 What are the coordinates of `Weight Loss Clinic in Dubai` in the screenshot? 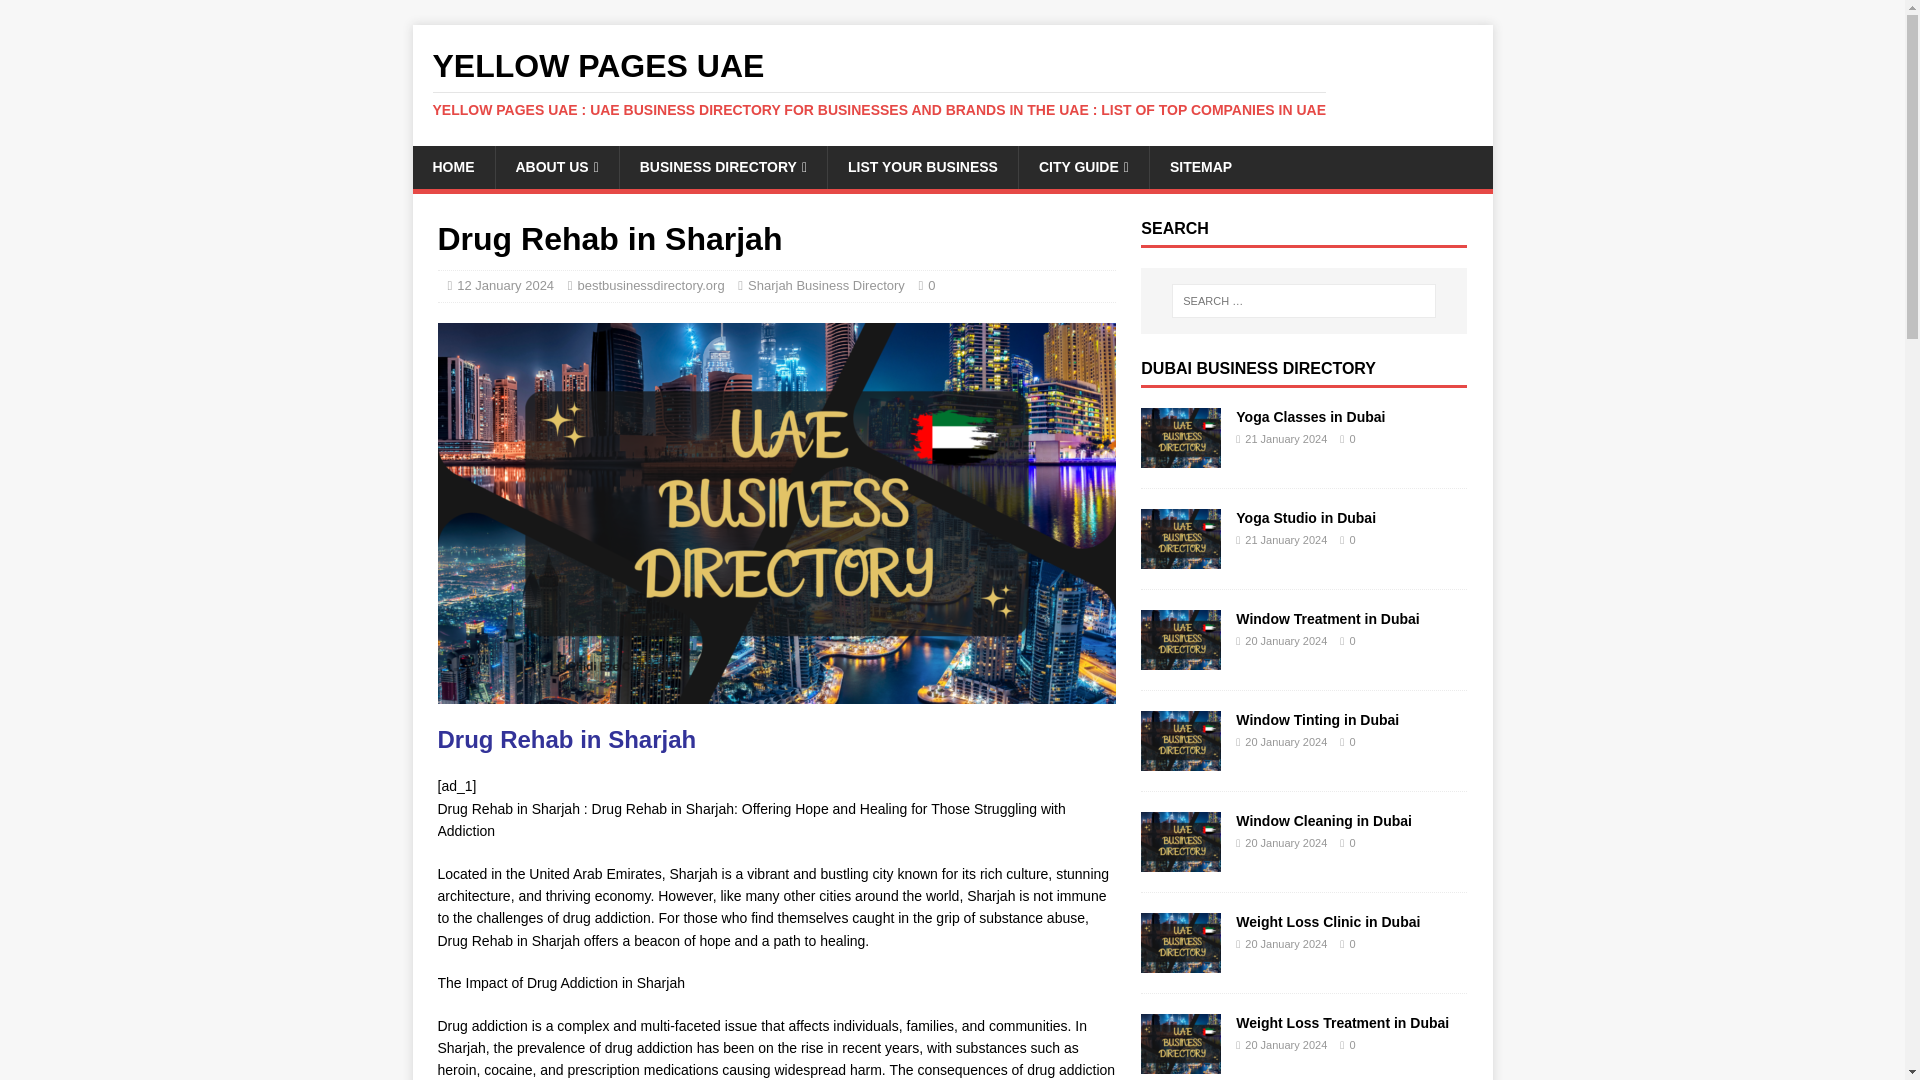 It's located at (1180, 961).